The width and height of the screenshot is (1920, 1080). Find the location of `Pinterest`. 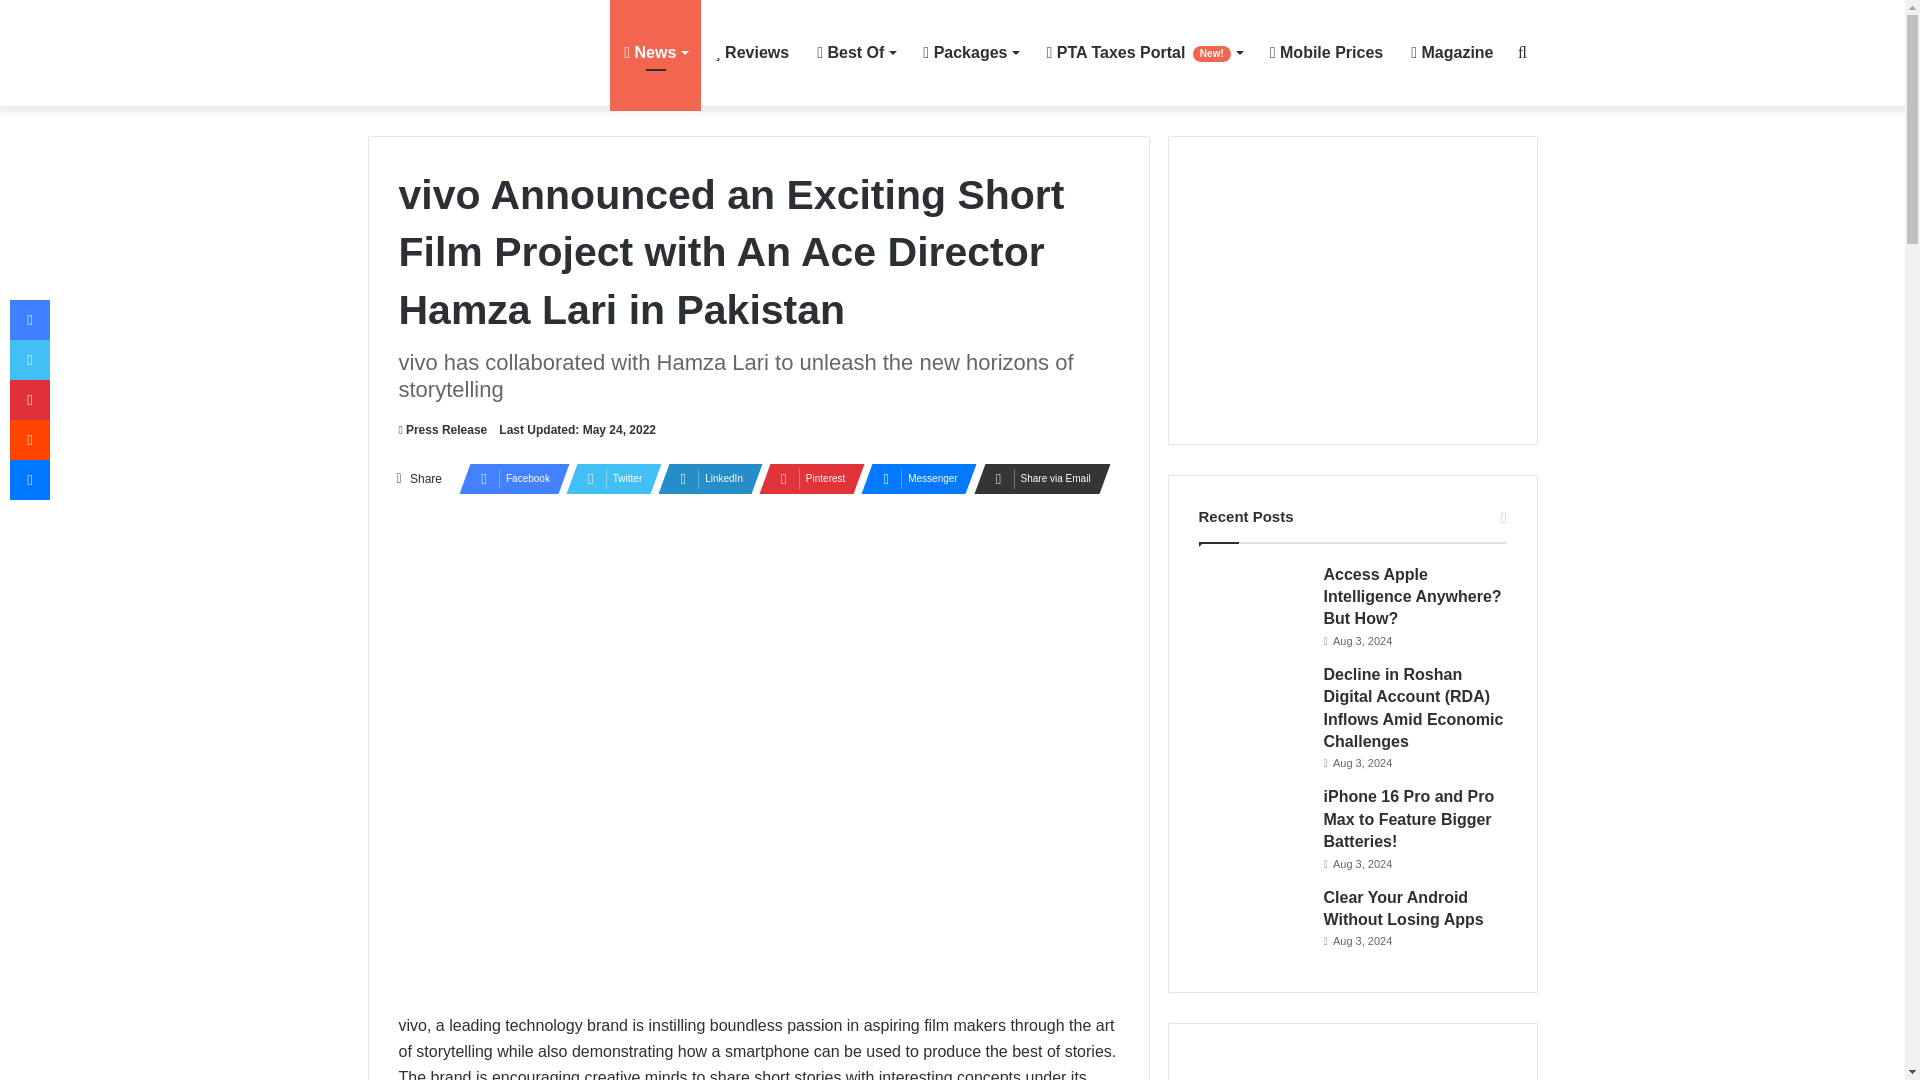

Pinterest is located at coordinates (805, 478).